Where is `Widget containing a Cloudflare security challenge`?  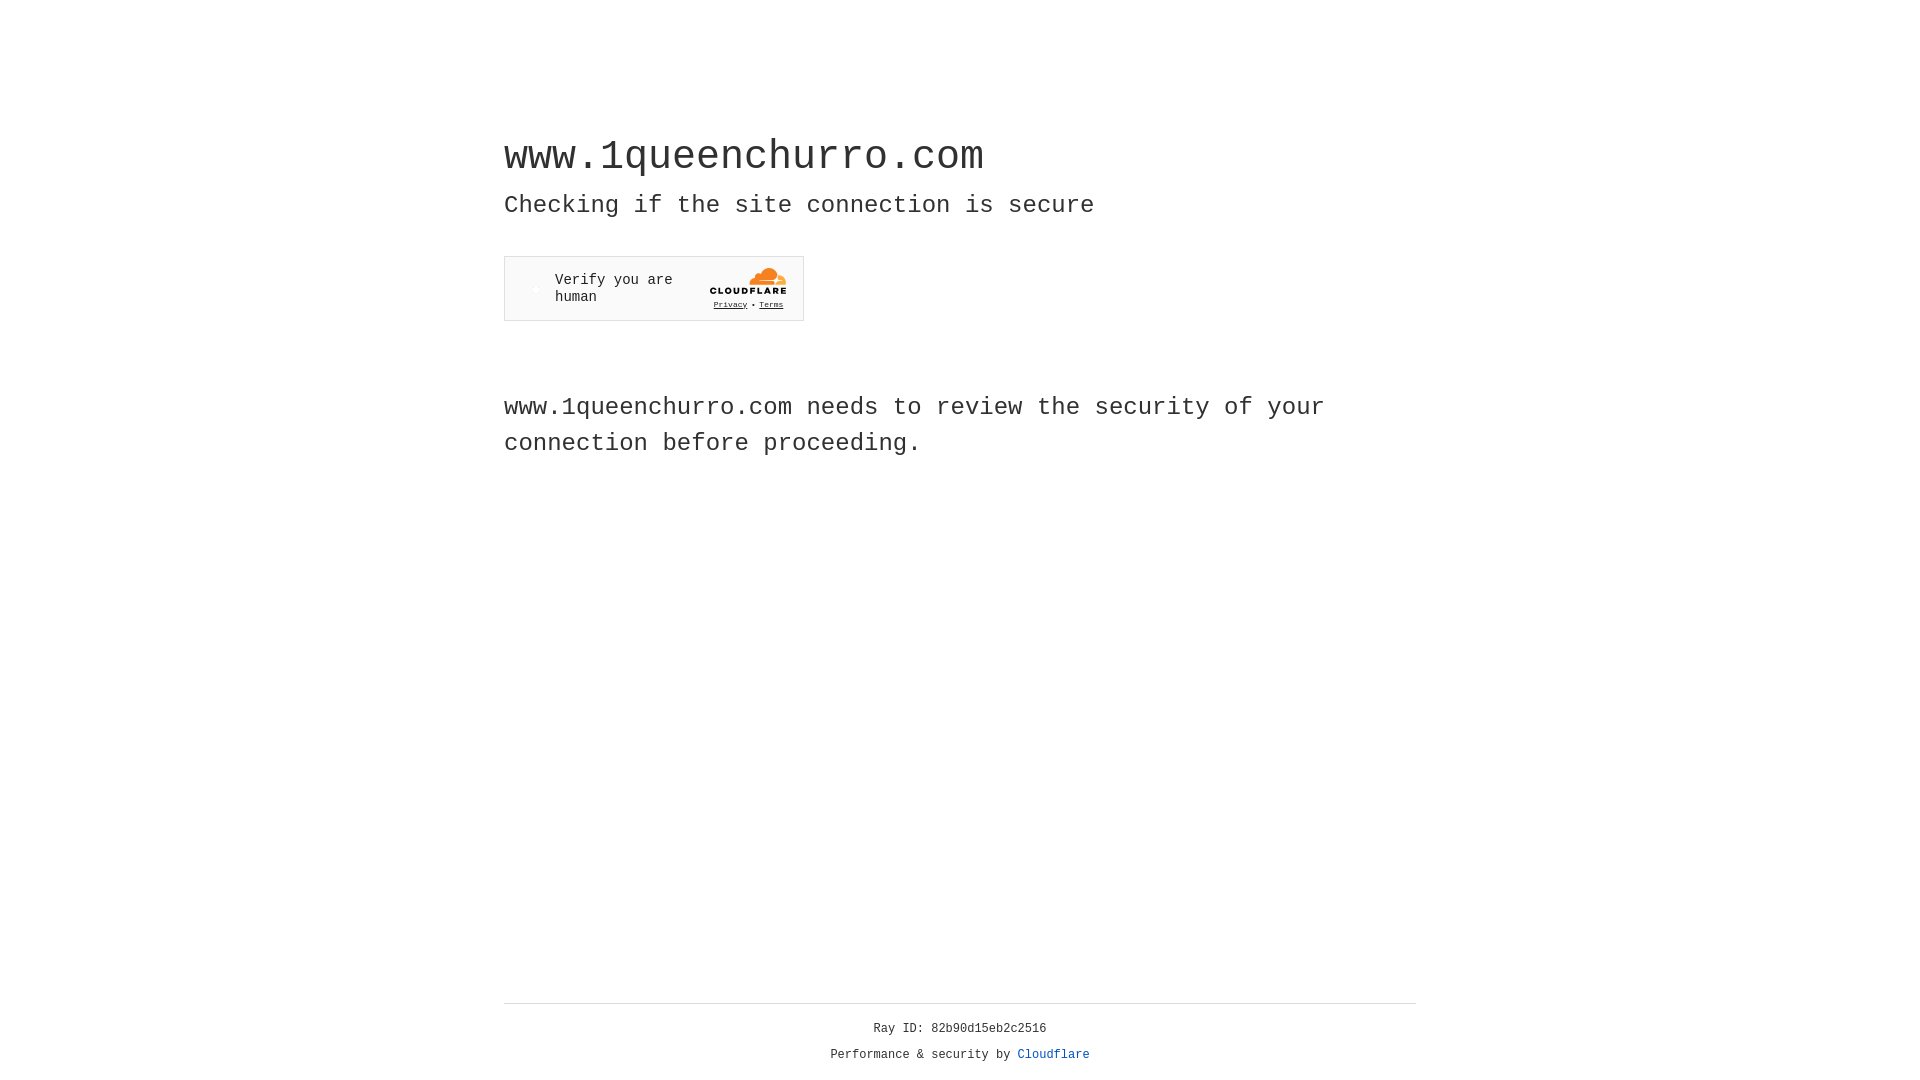 Widget containing a Cloudflare security challenge is located at coordinates (654, 288).